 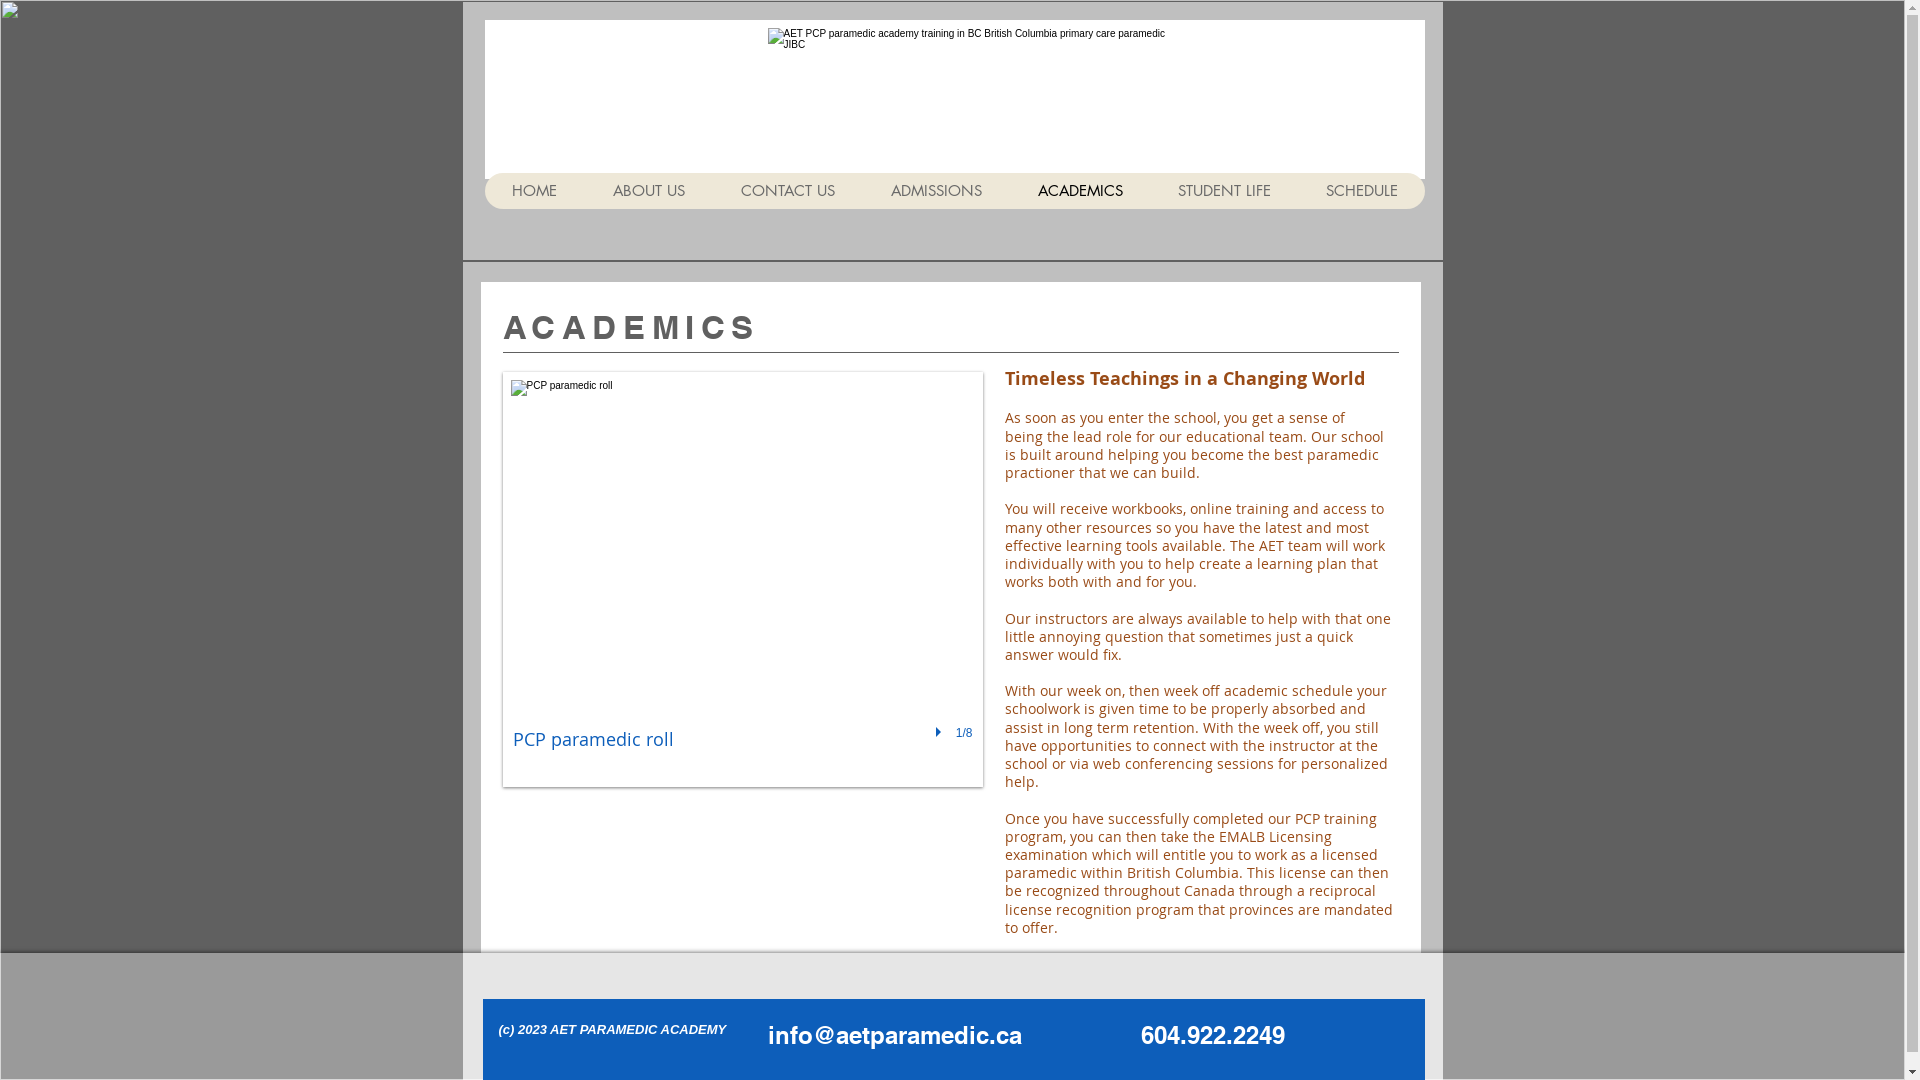 What do you see at coordinates (648, 191) in the screenshot?
I see `ABOUT US` at bounding box center [648, 191].